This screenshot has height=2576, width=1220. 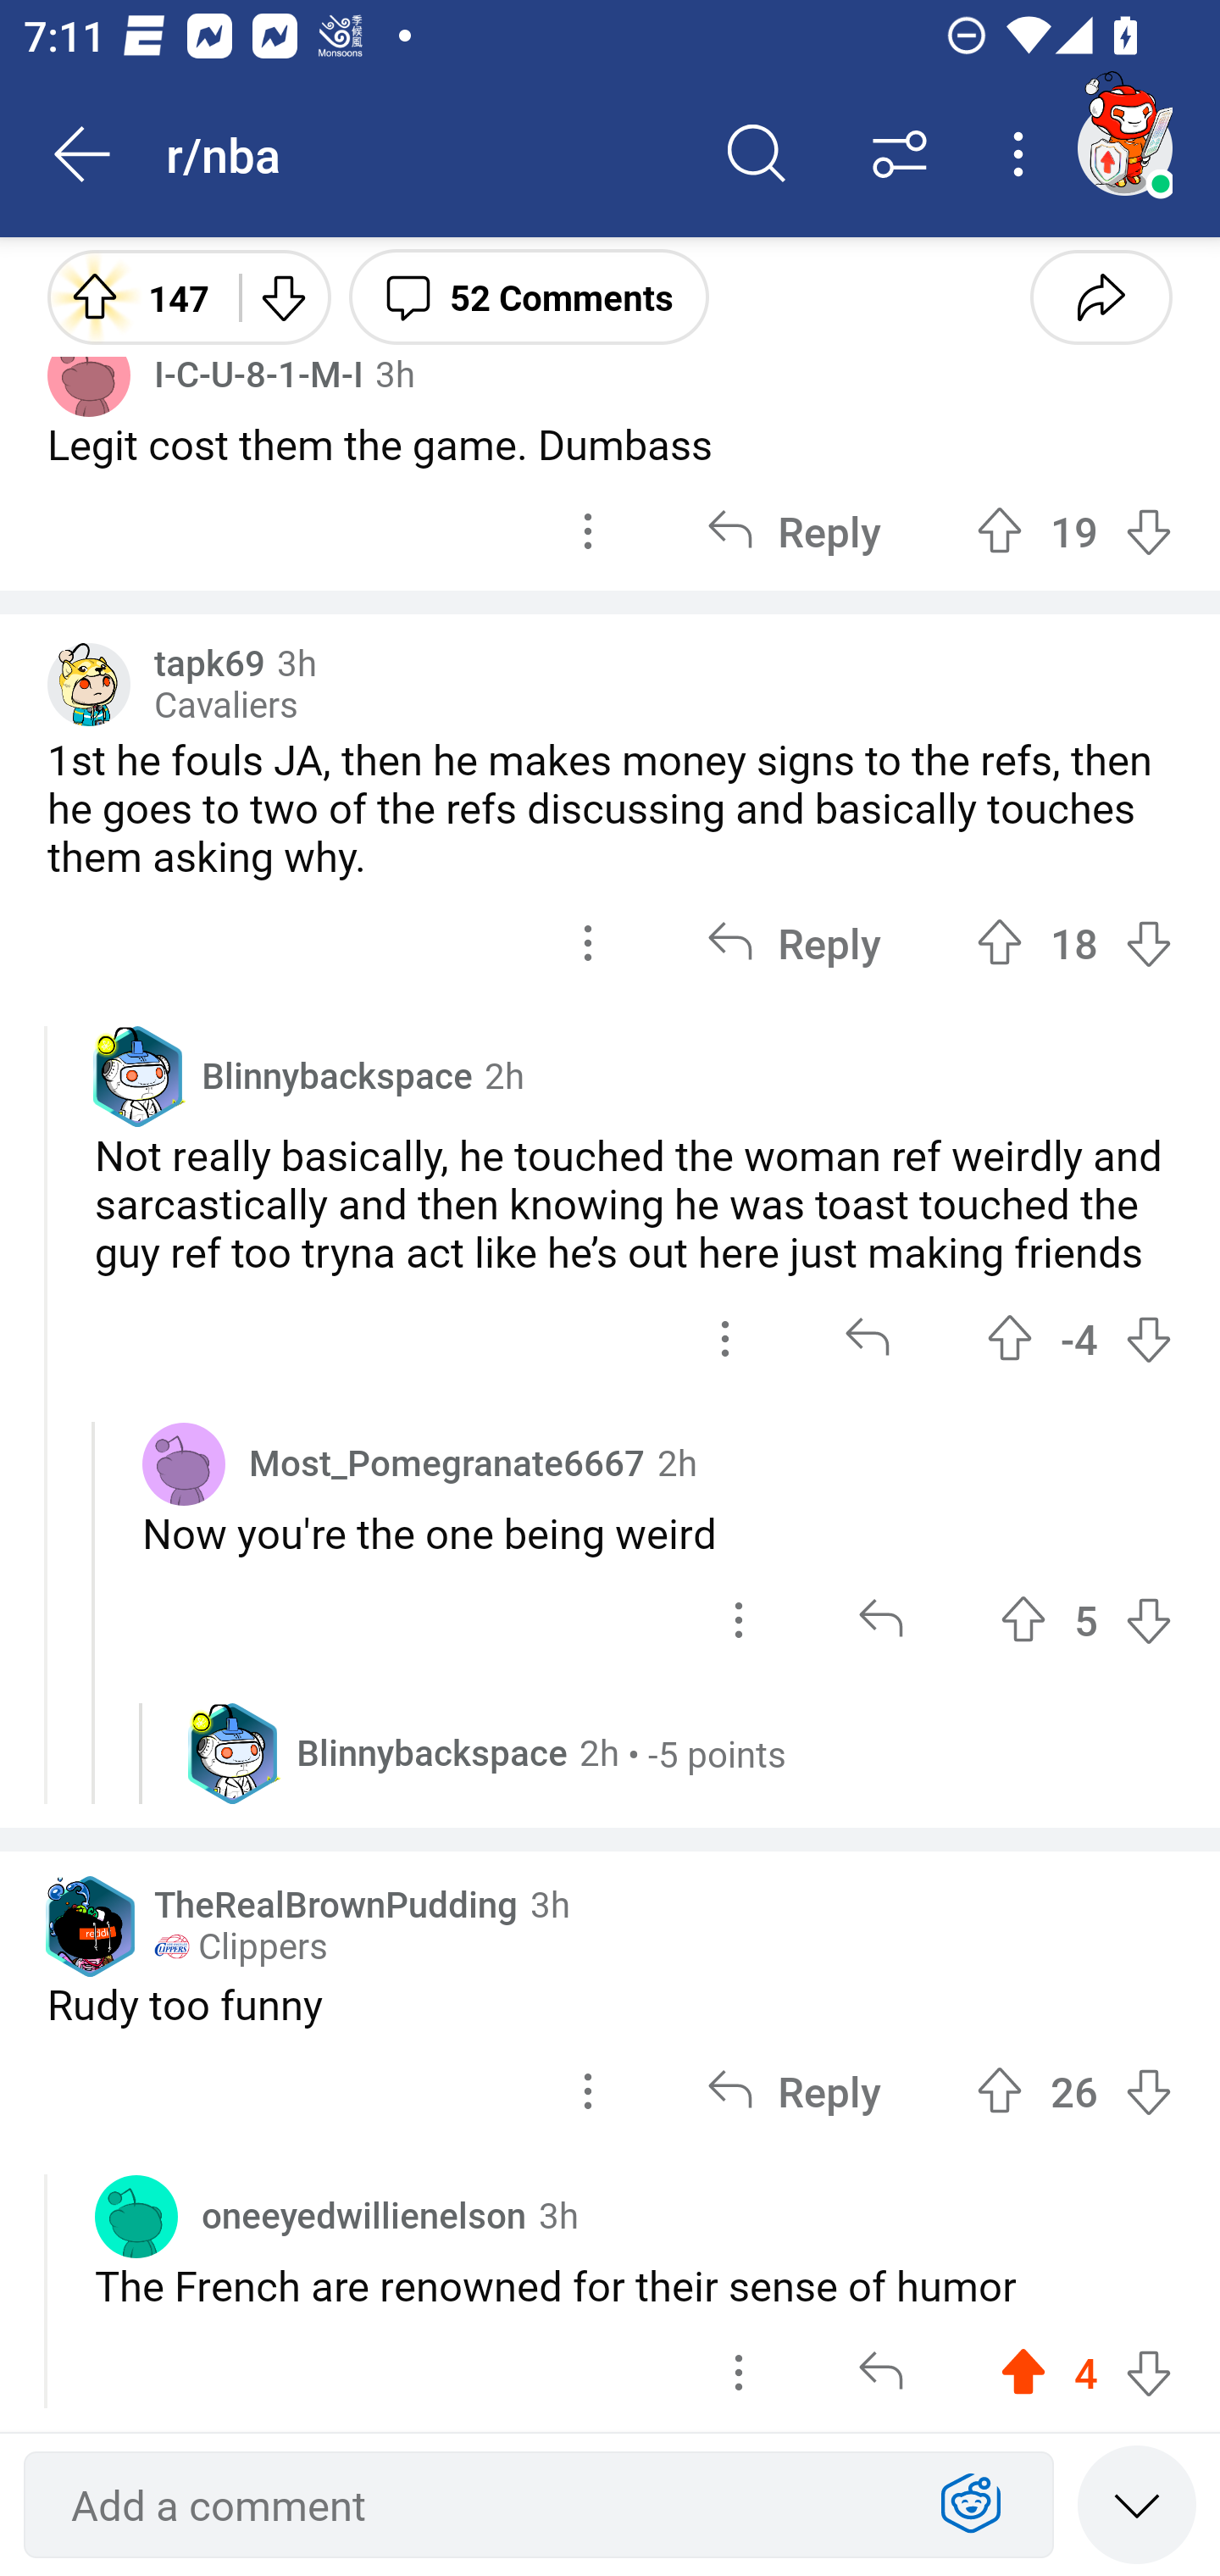 What do you see at coordinates (757, 154) in the screenshot?
I see `Search comments` at bounding box center [757, 154].